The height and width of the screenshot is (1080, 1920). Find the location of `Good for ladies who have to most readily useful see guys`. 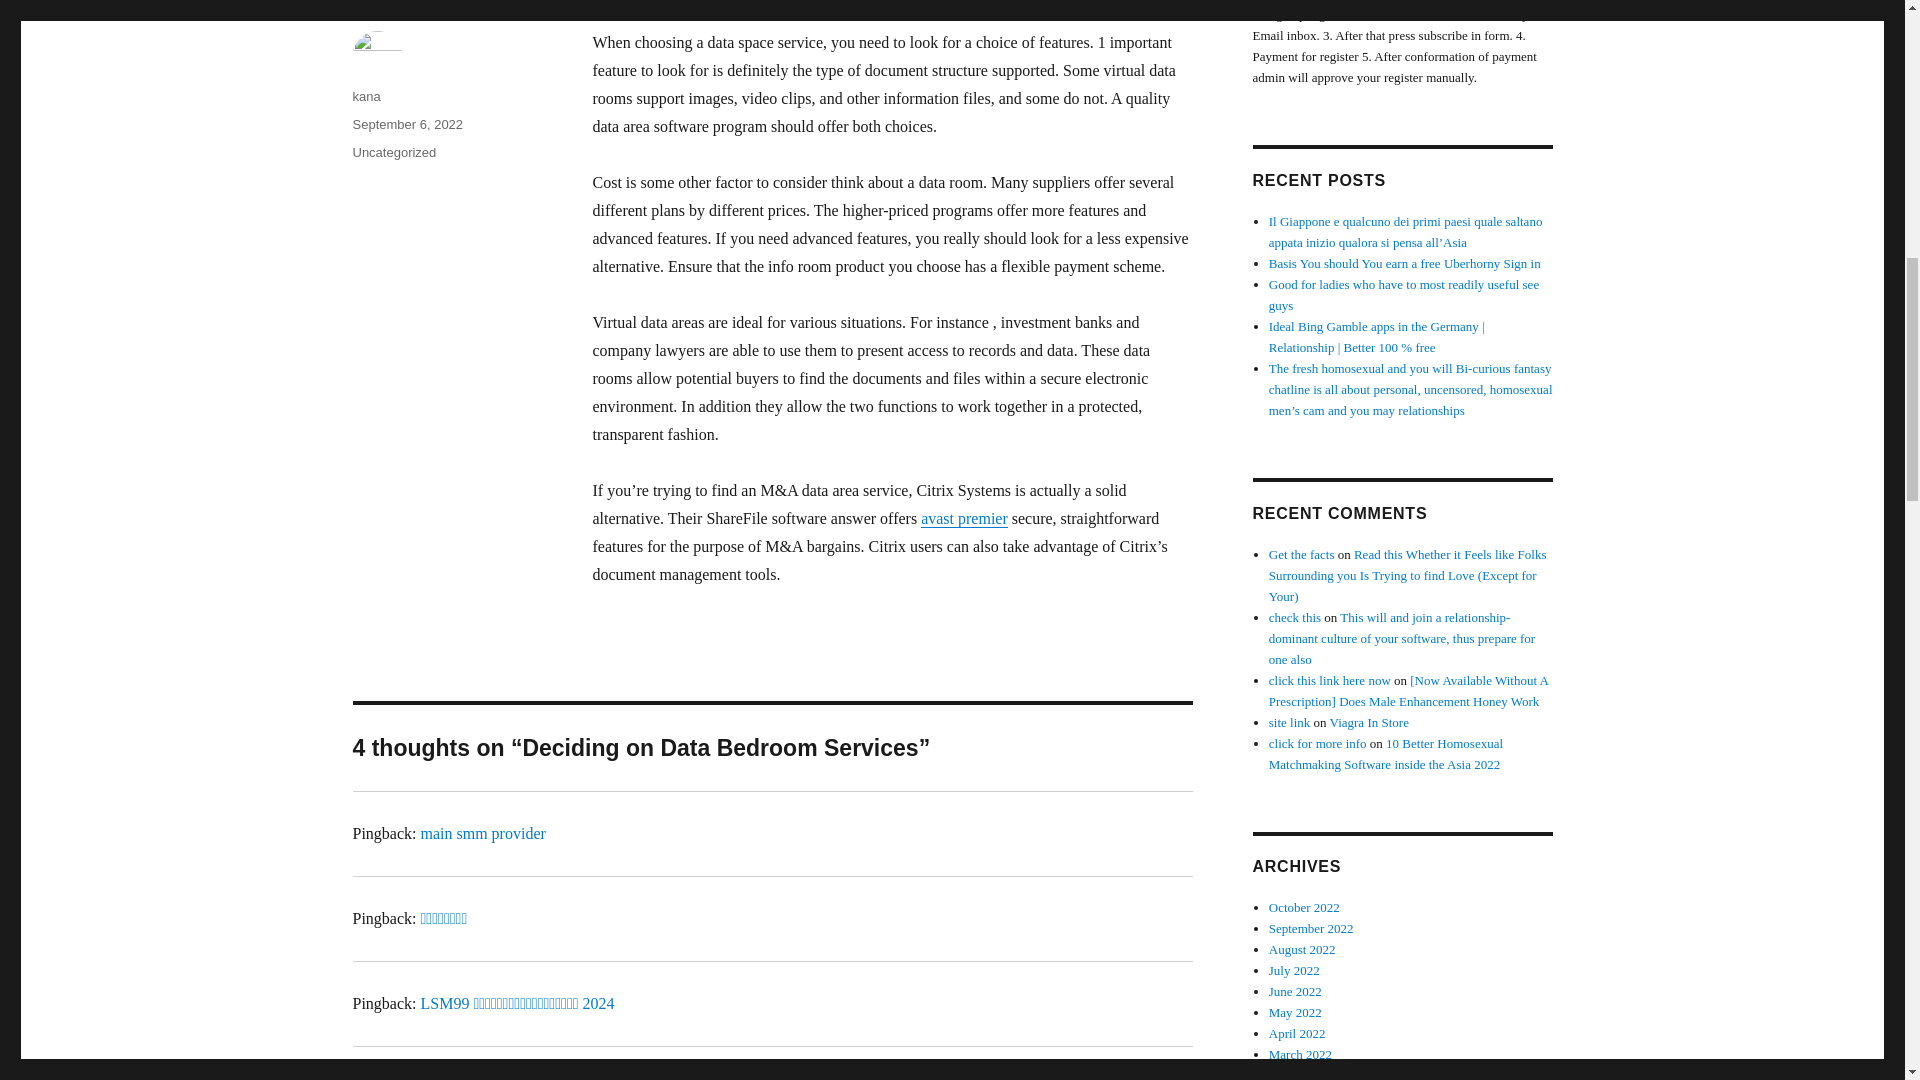

Good for ladies who have to most readily useful see guys is located at coordinates (1404, 294).